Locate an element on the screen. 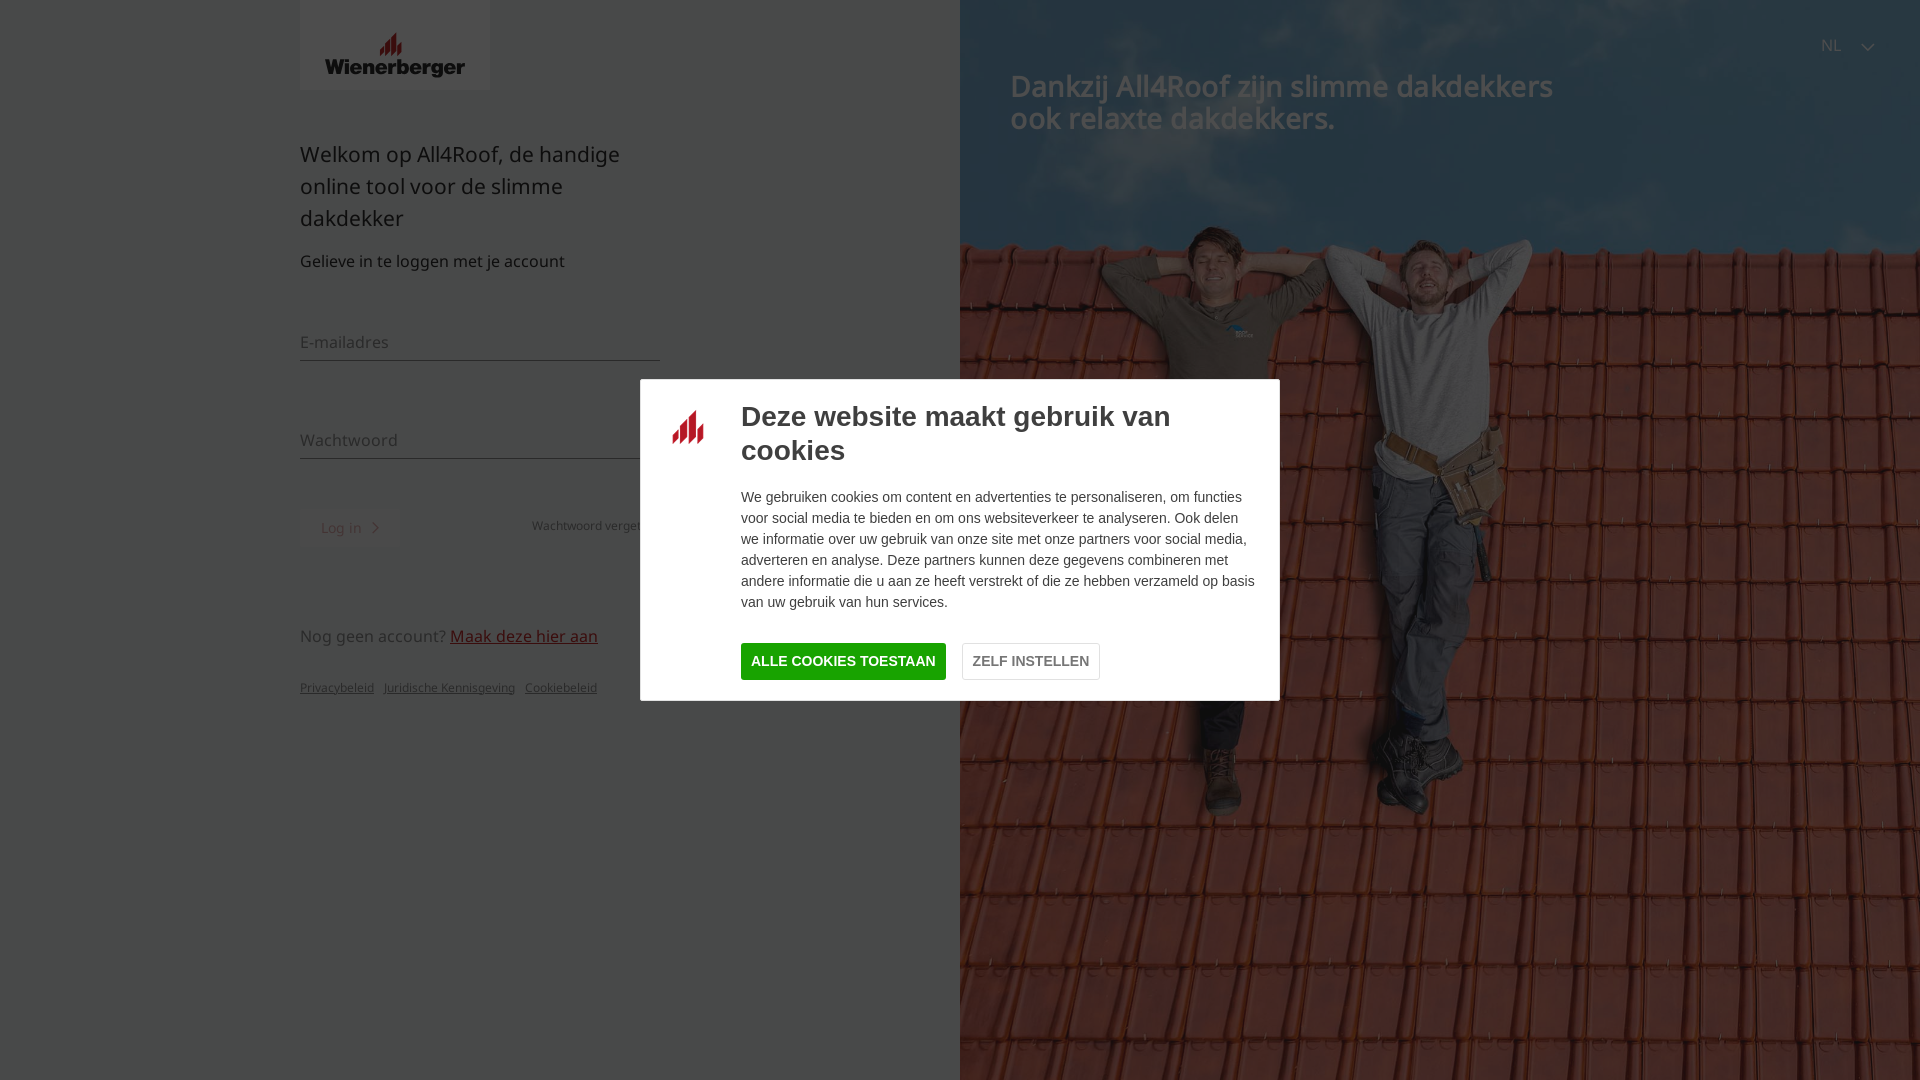 This screenshot has height=1080, width=1920. Privacybeleid is located at coordinates (337, 688).